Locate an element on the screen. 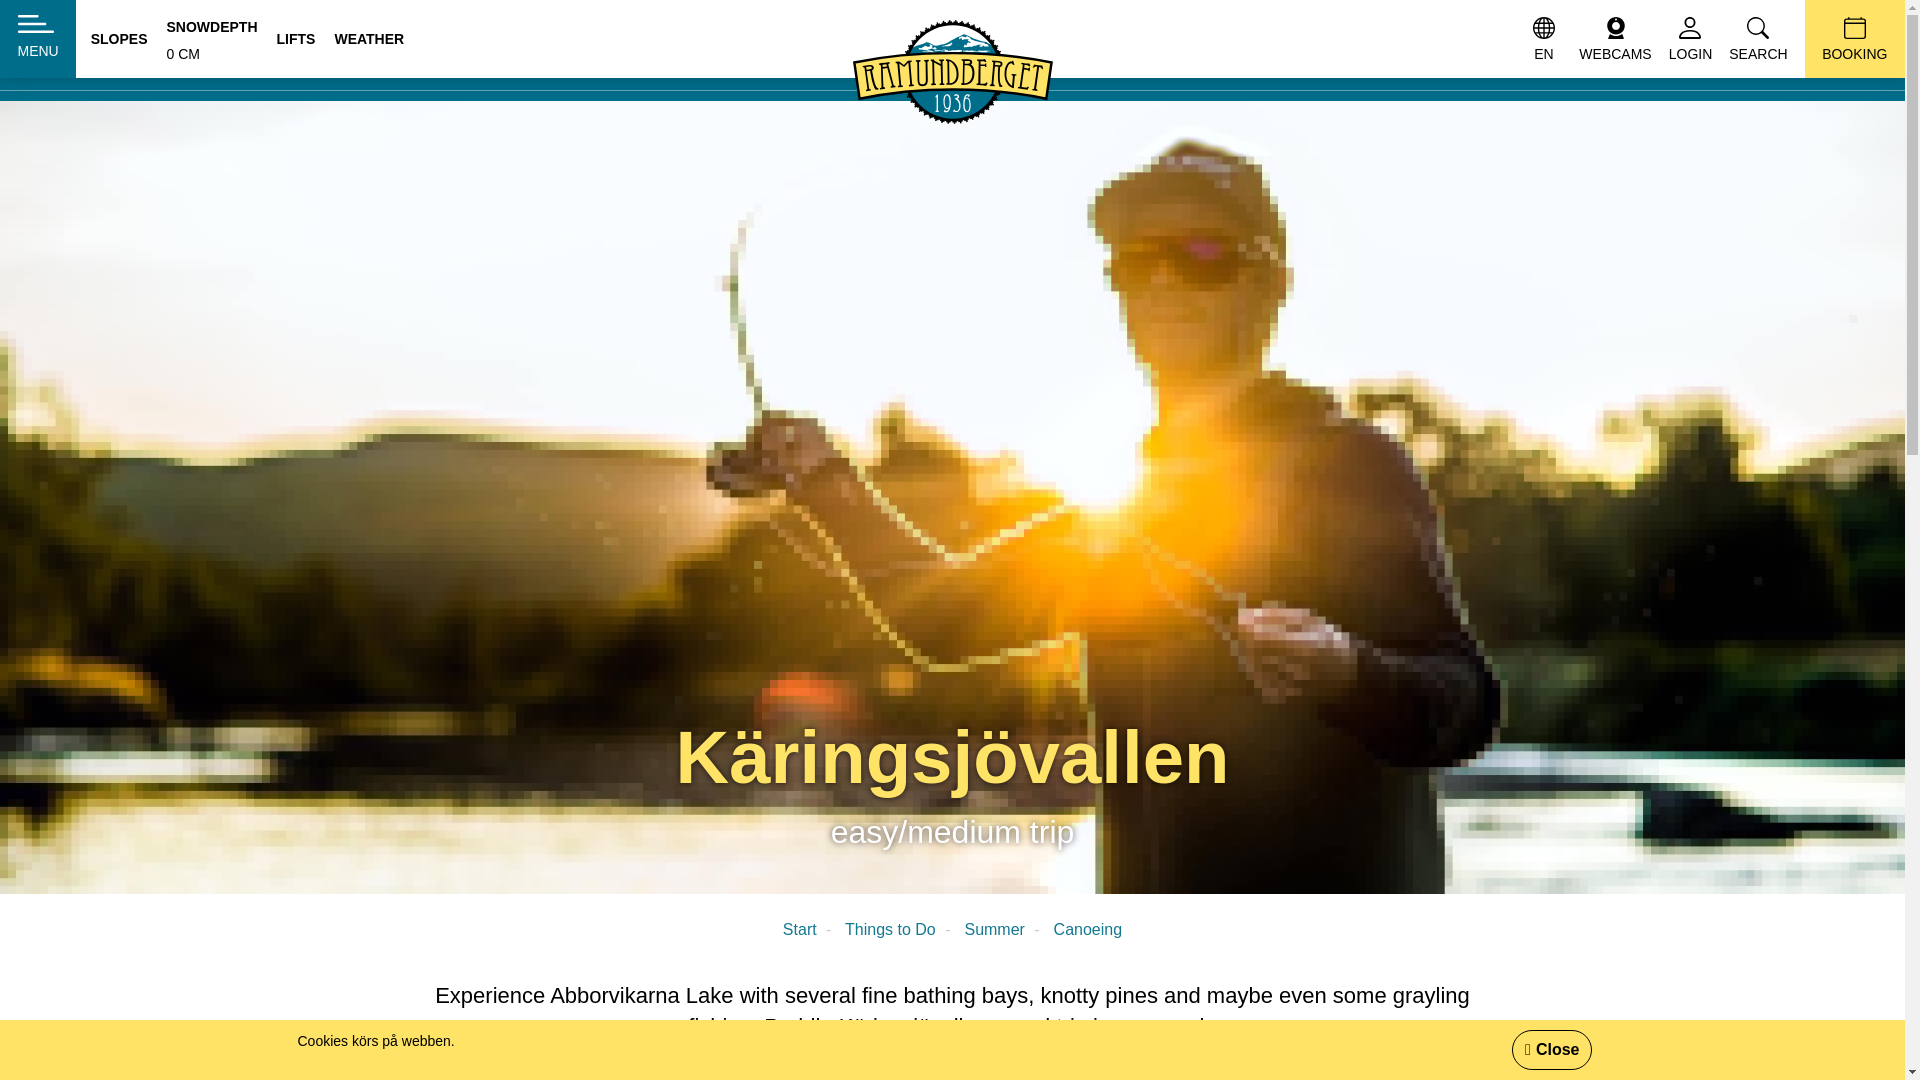 Image resolution: width=1920 pixels, height=1080 pixels. MENU is located at coordinates (993, 930).